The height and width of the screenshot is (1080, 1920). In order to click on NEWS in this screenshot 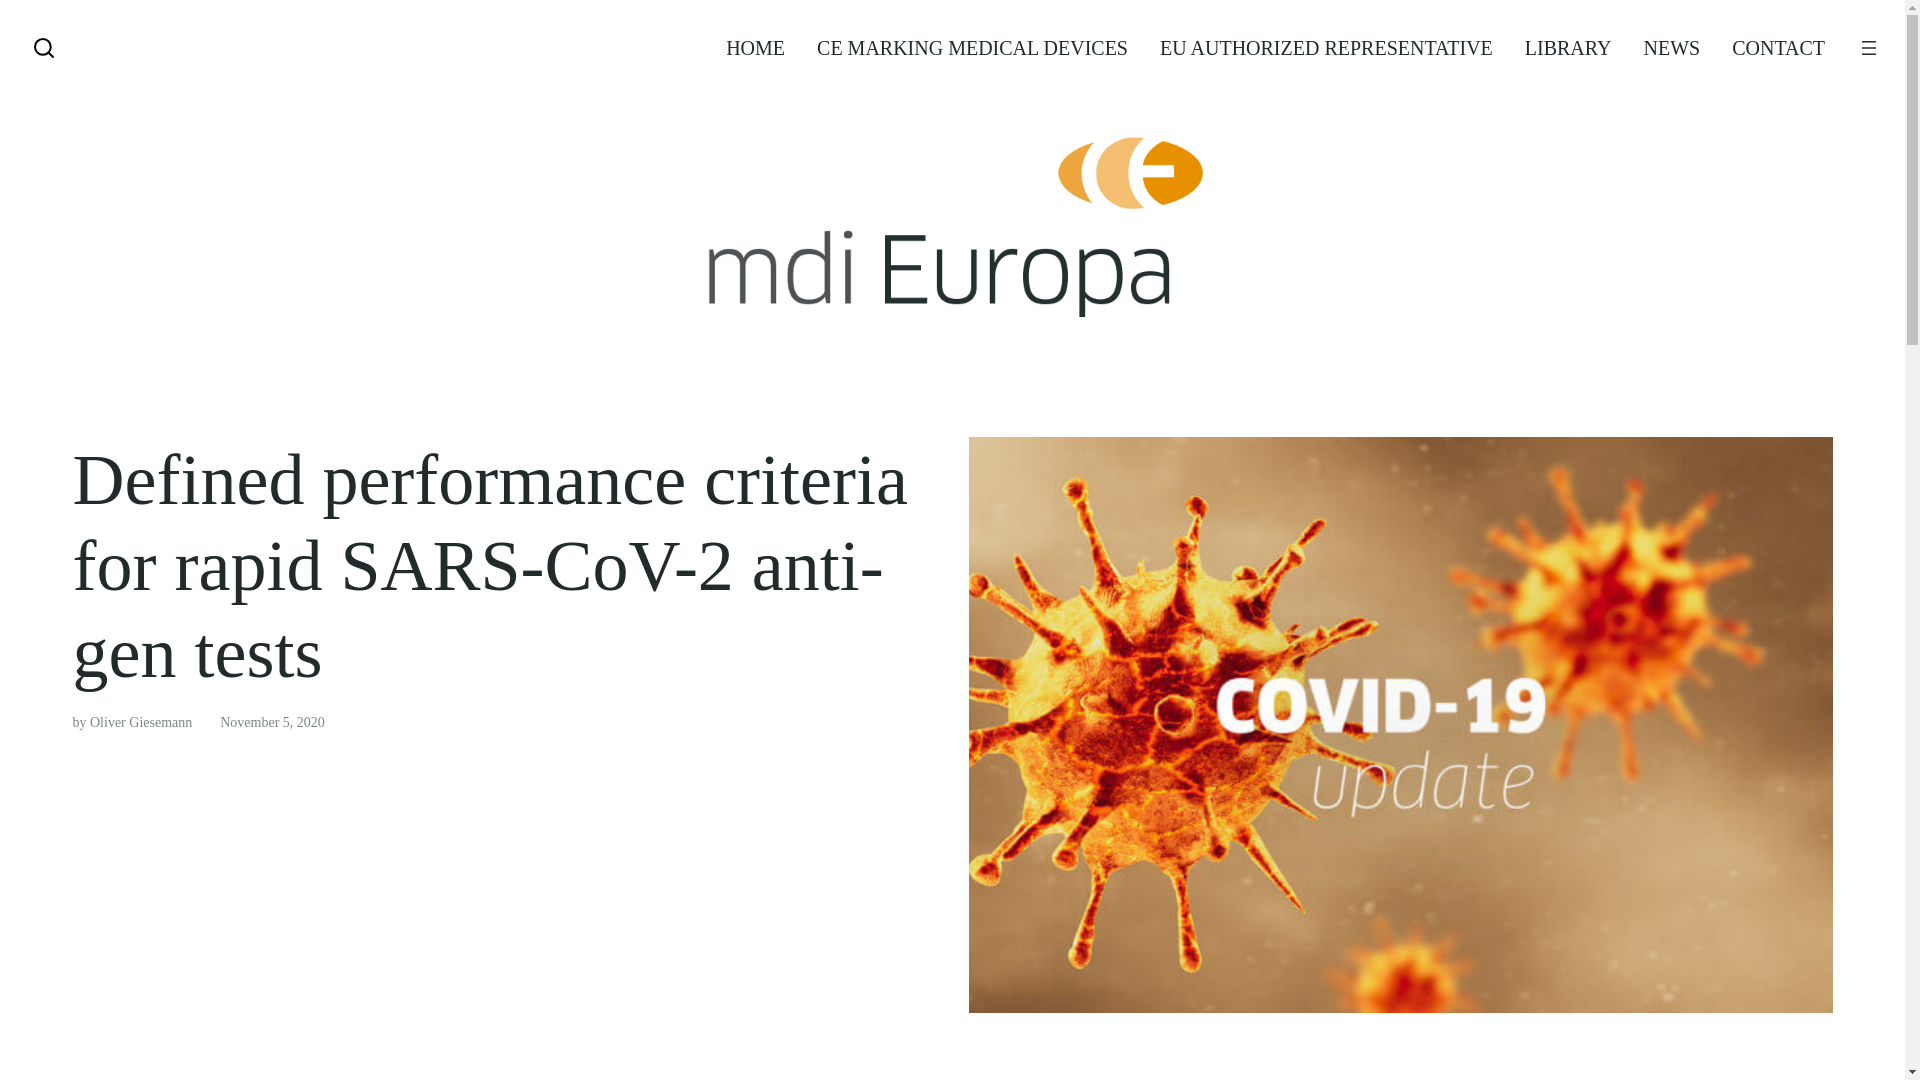, I will do `click(1671, 48)`.